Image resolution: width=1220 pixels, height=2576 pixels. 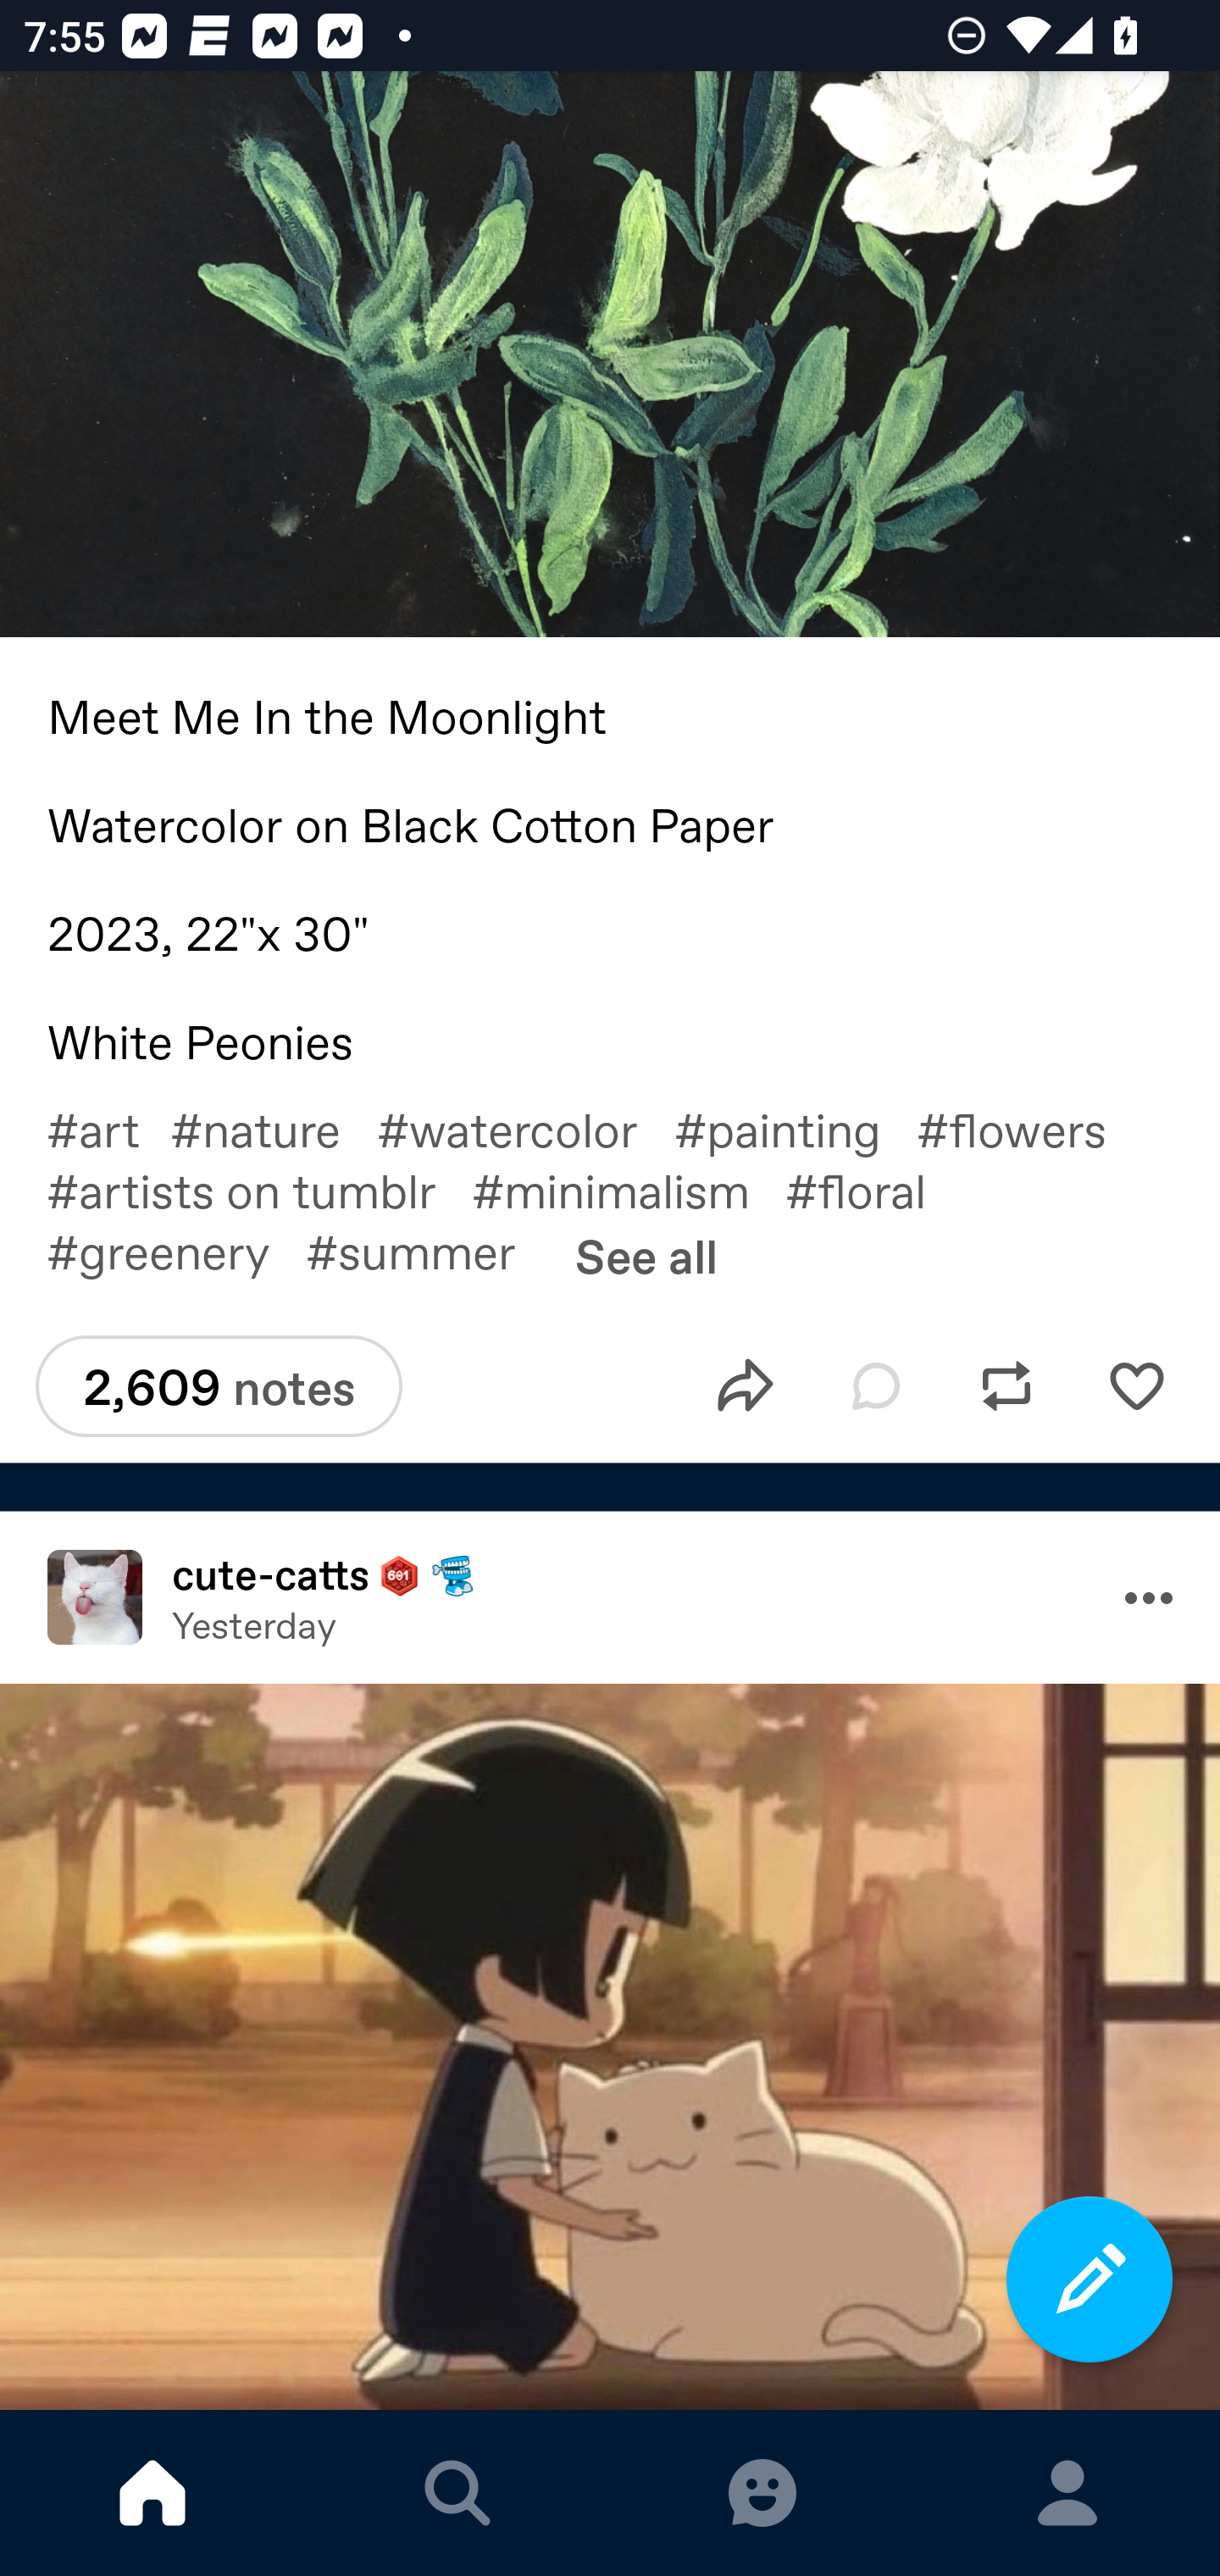 I want to click on #floral, so click(x=874, y=1190).